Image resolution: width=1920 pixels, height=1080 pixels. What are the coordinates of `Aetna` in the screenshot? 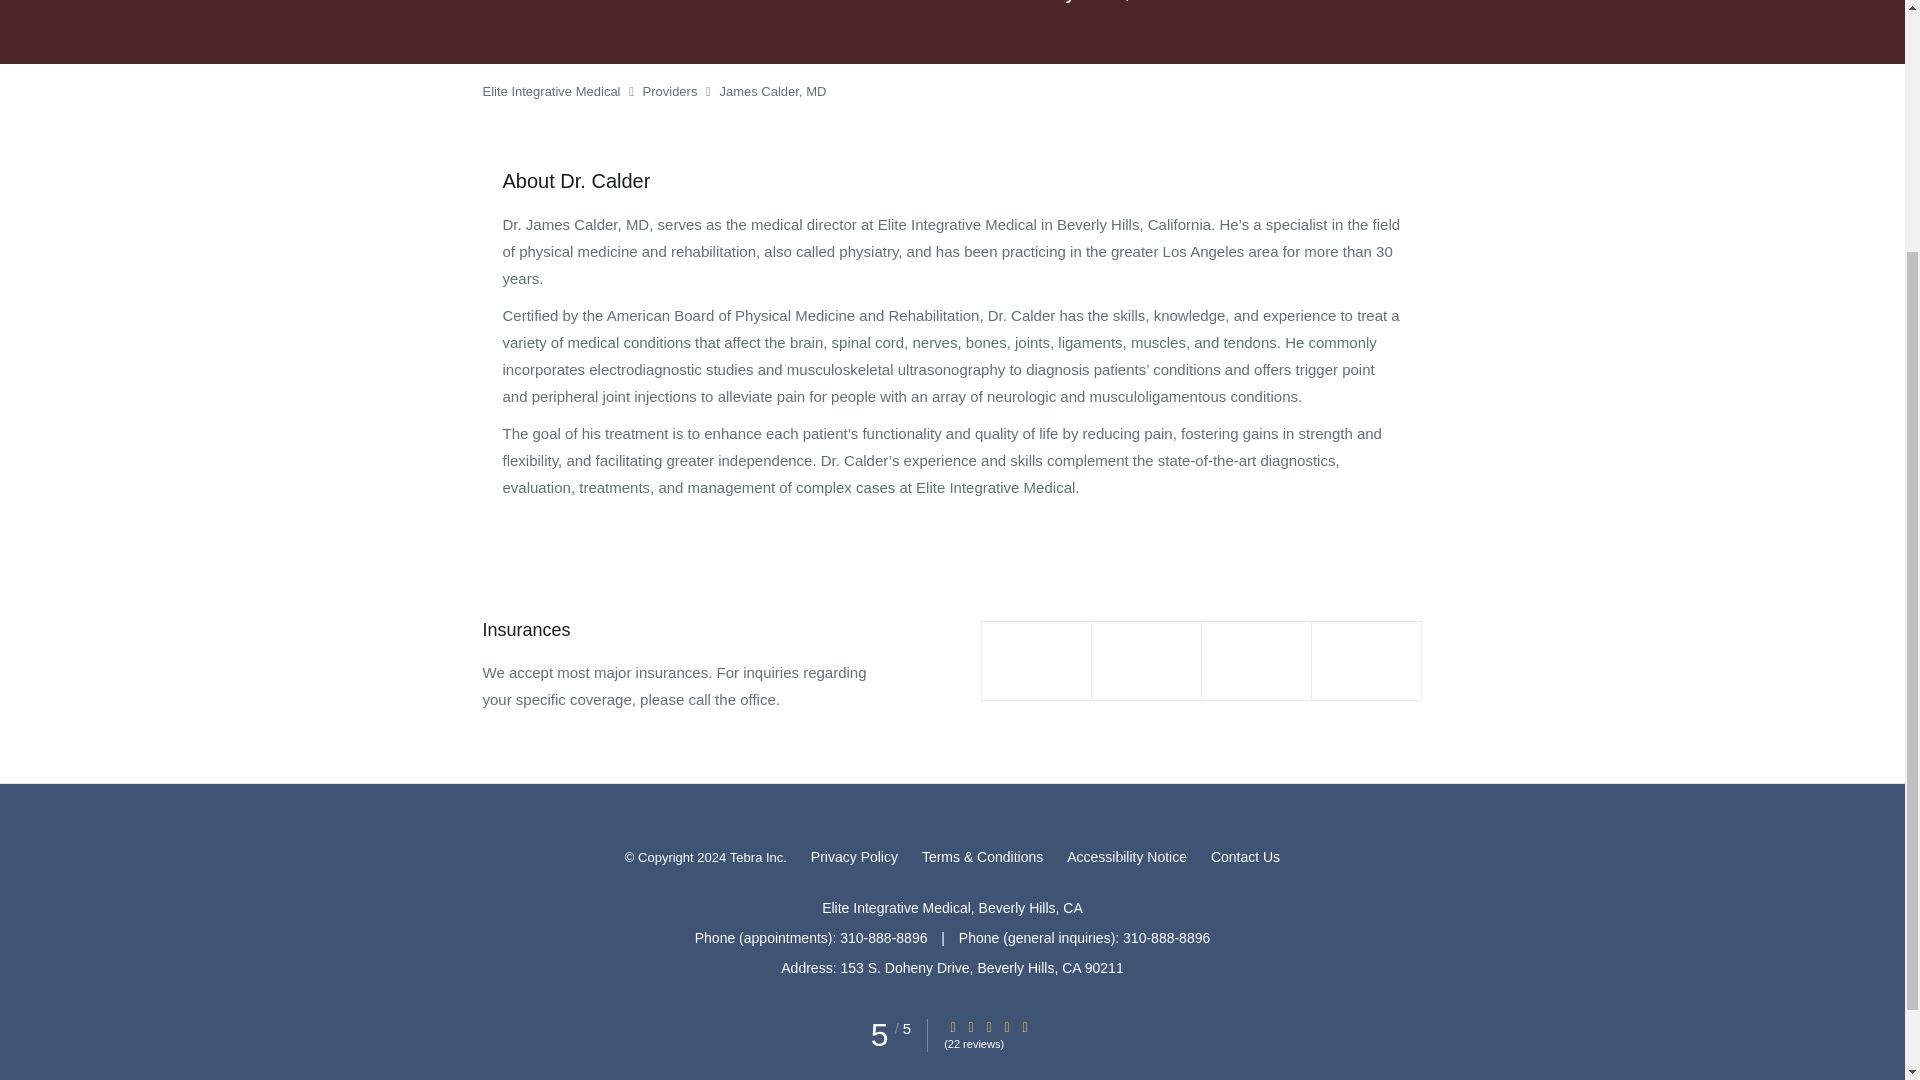 It's located at (1036, 661).